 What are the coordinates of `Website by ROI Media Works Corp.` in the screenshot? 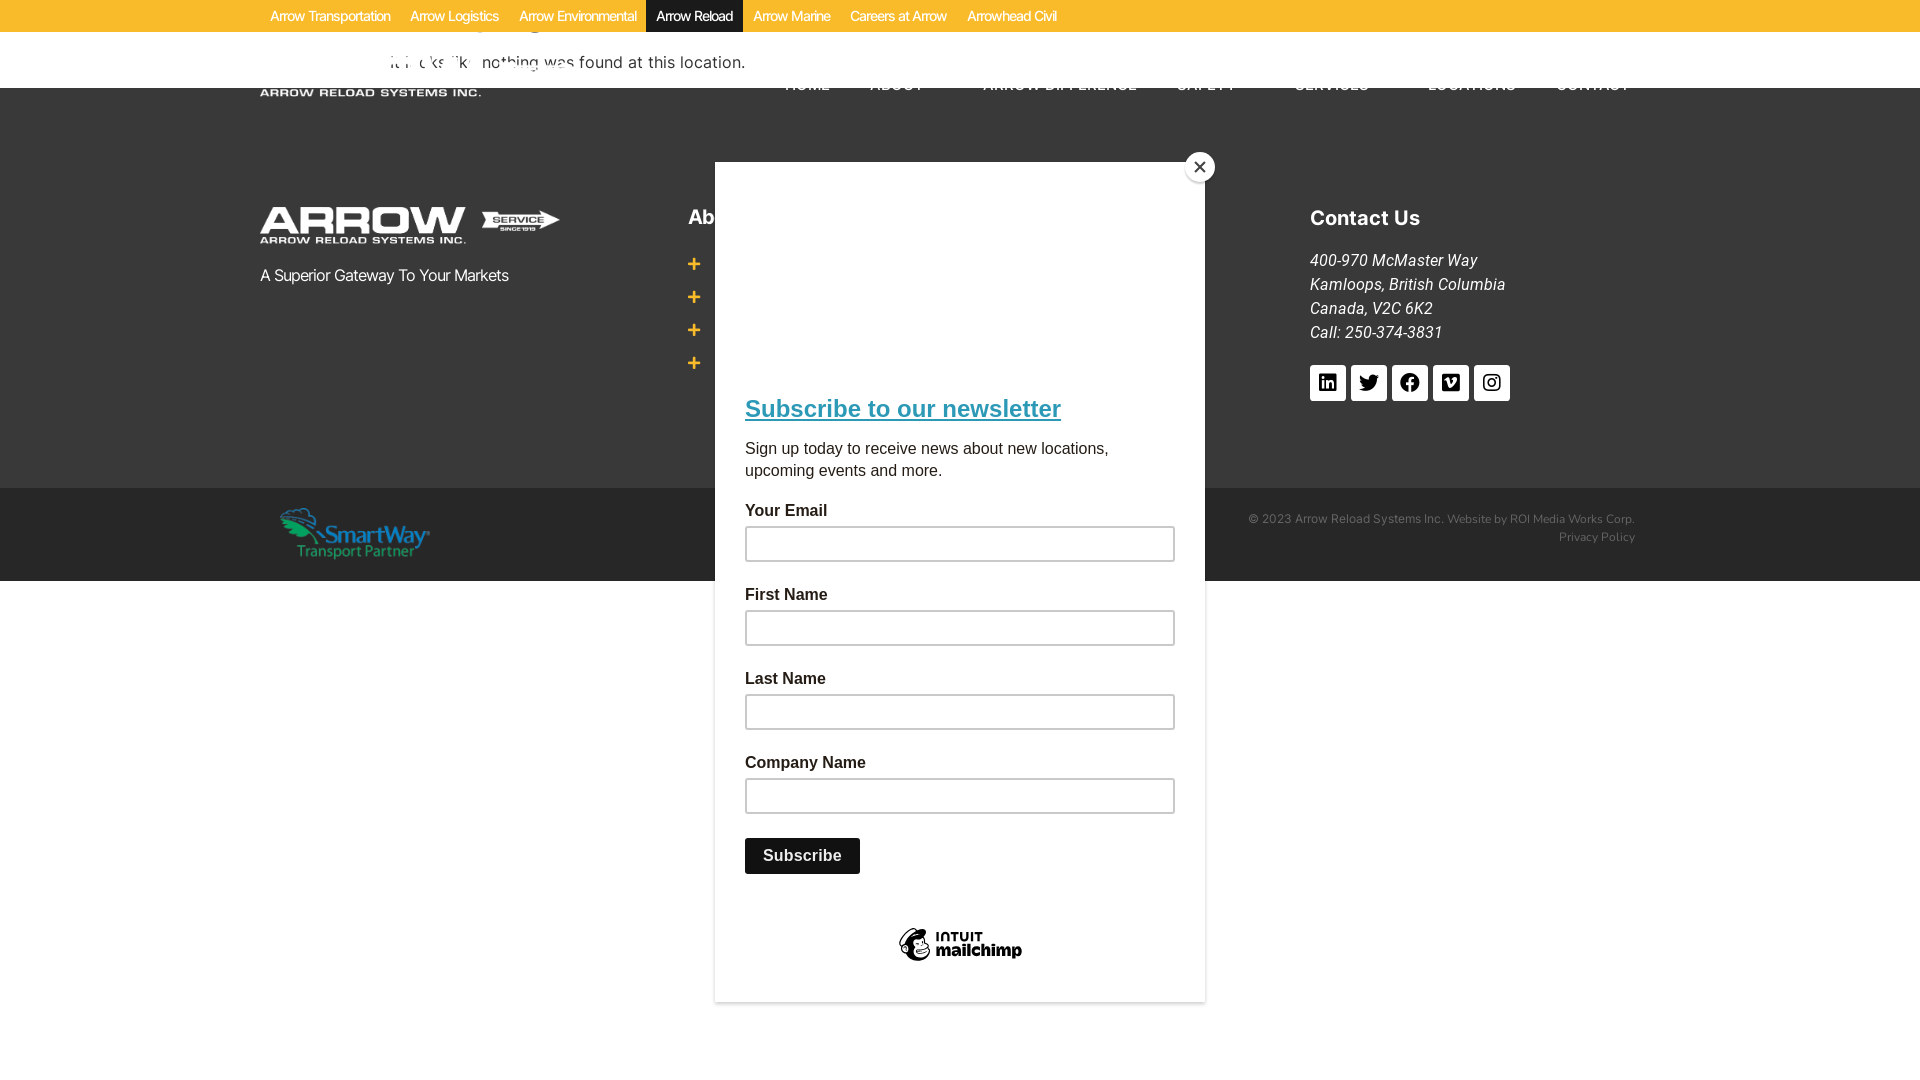 It's located at (1541, 519).